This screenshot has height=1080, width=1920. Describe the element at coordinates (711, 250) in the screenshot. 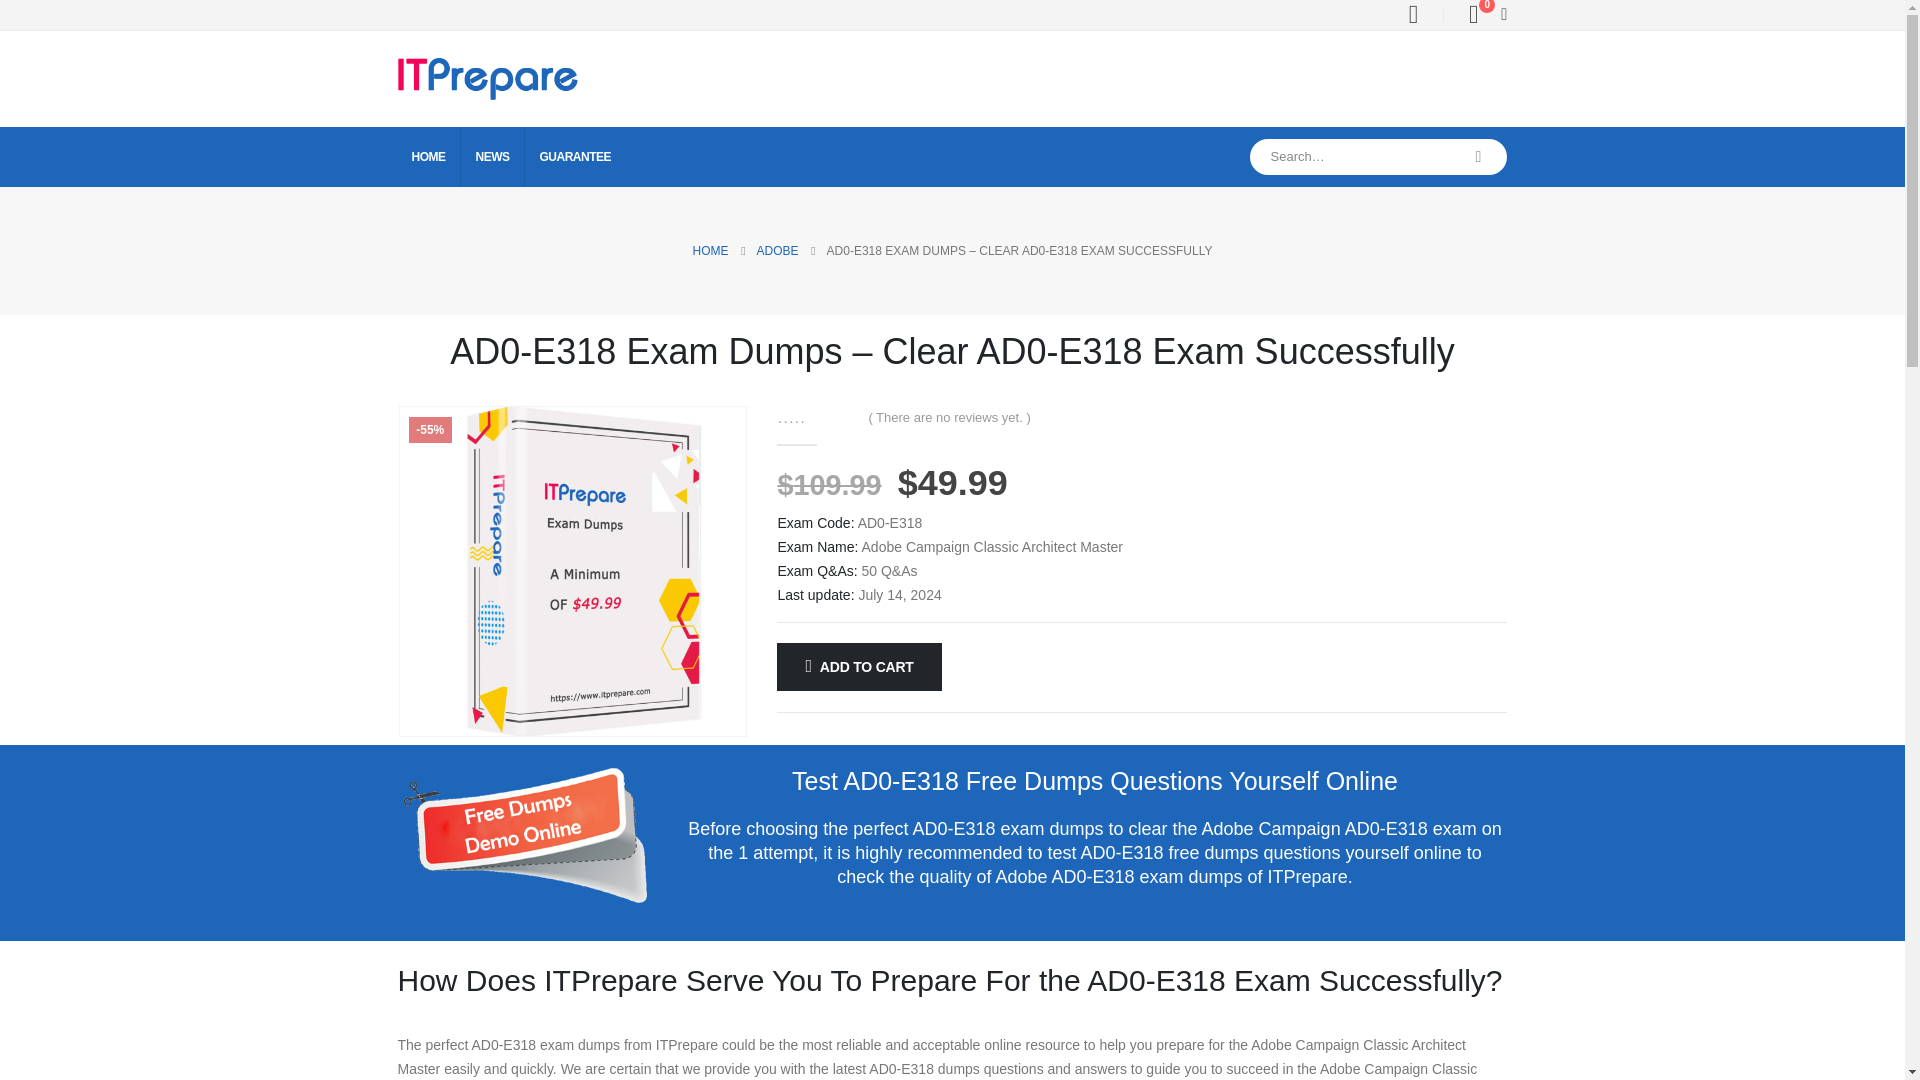

I see `Go to Home Page` at that location.